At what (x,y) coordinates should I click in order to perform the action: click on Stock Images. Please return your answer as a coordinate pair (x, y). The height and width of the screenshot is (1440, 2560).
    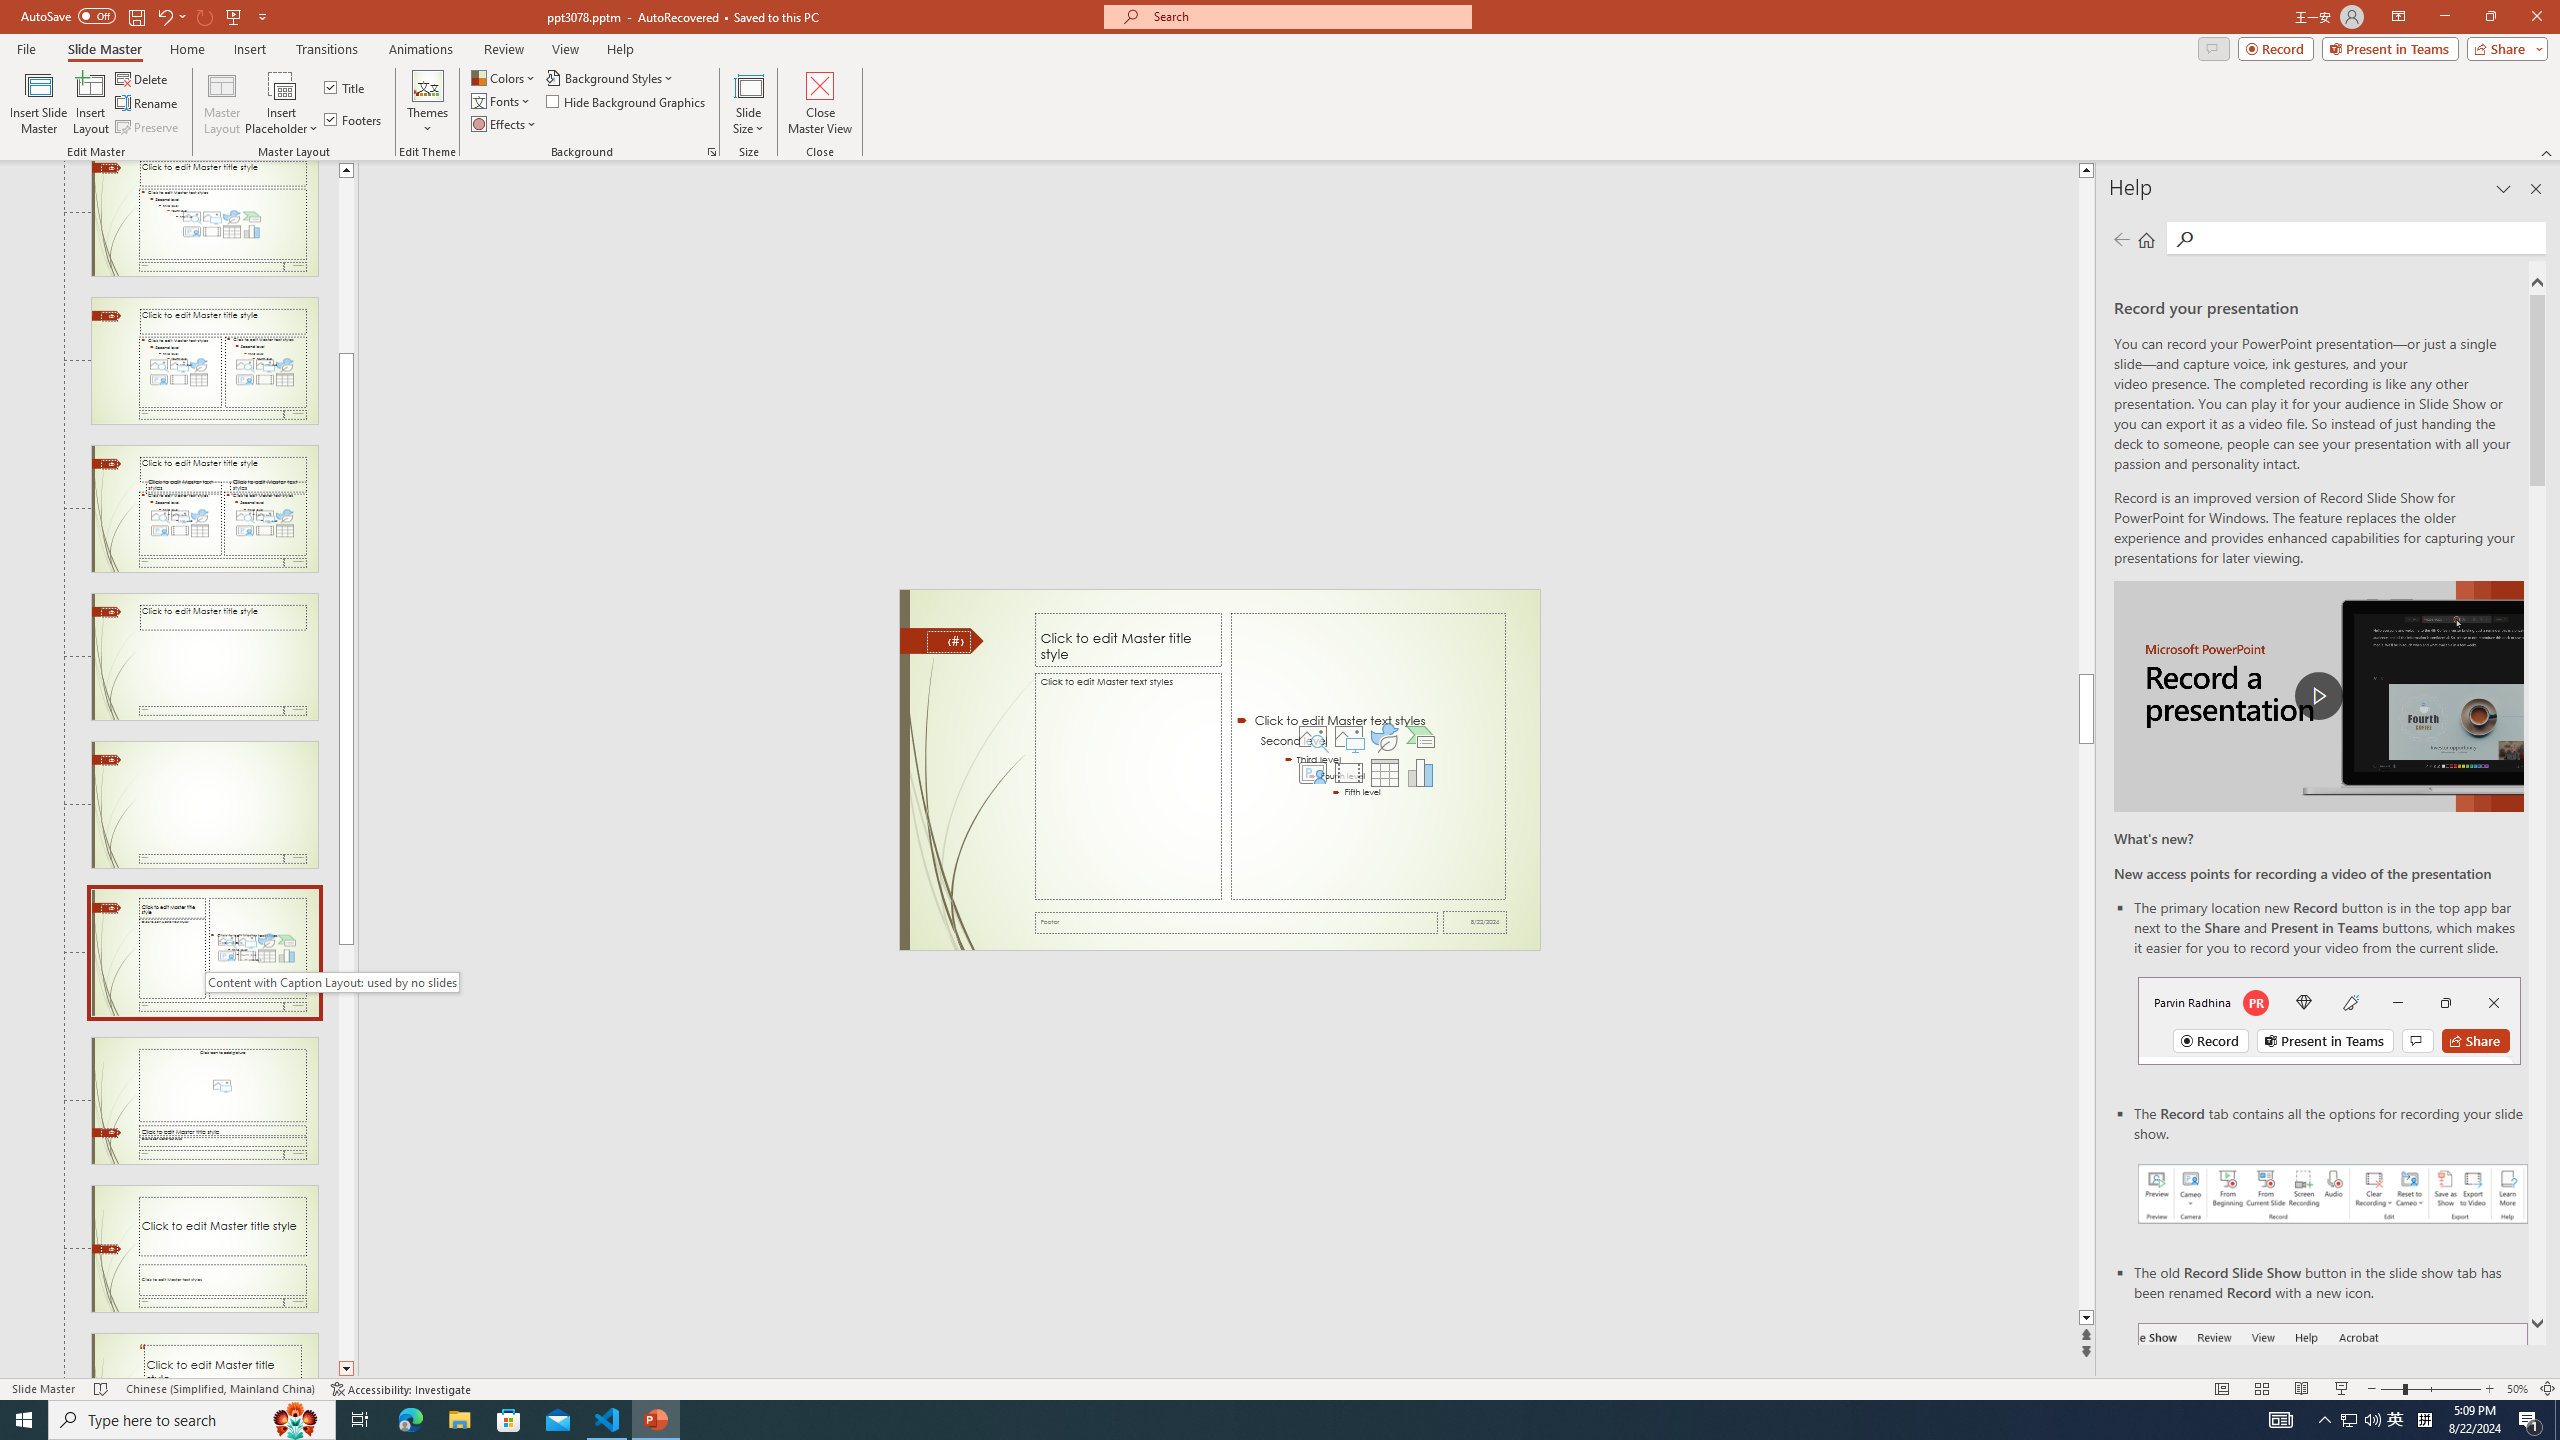
    Looking at the image, I should click on (1312, 737).